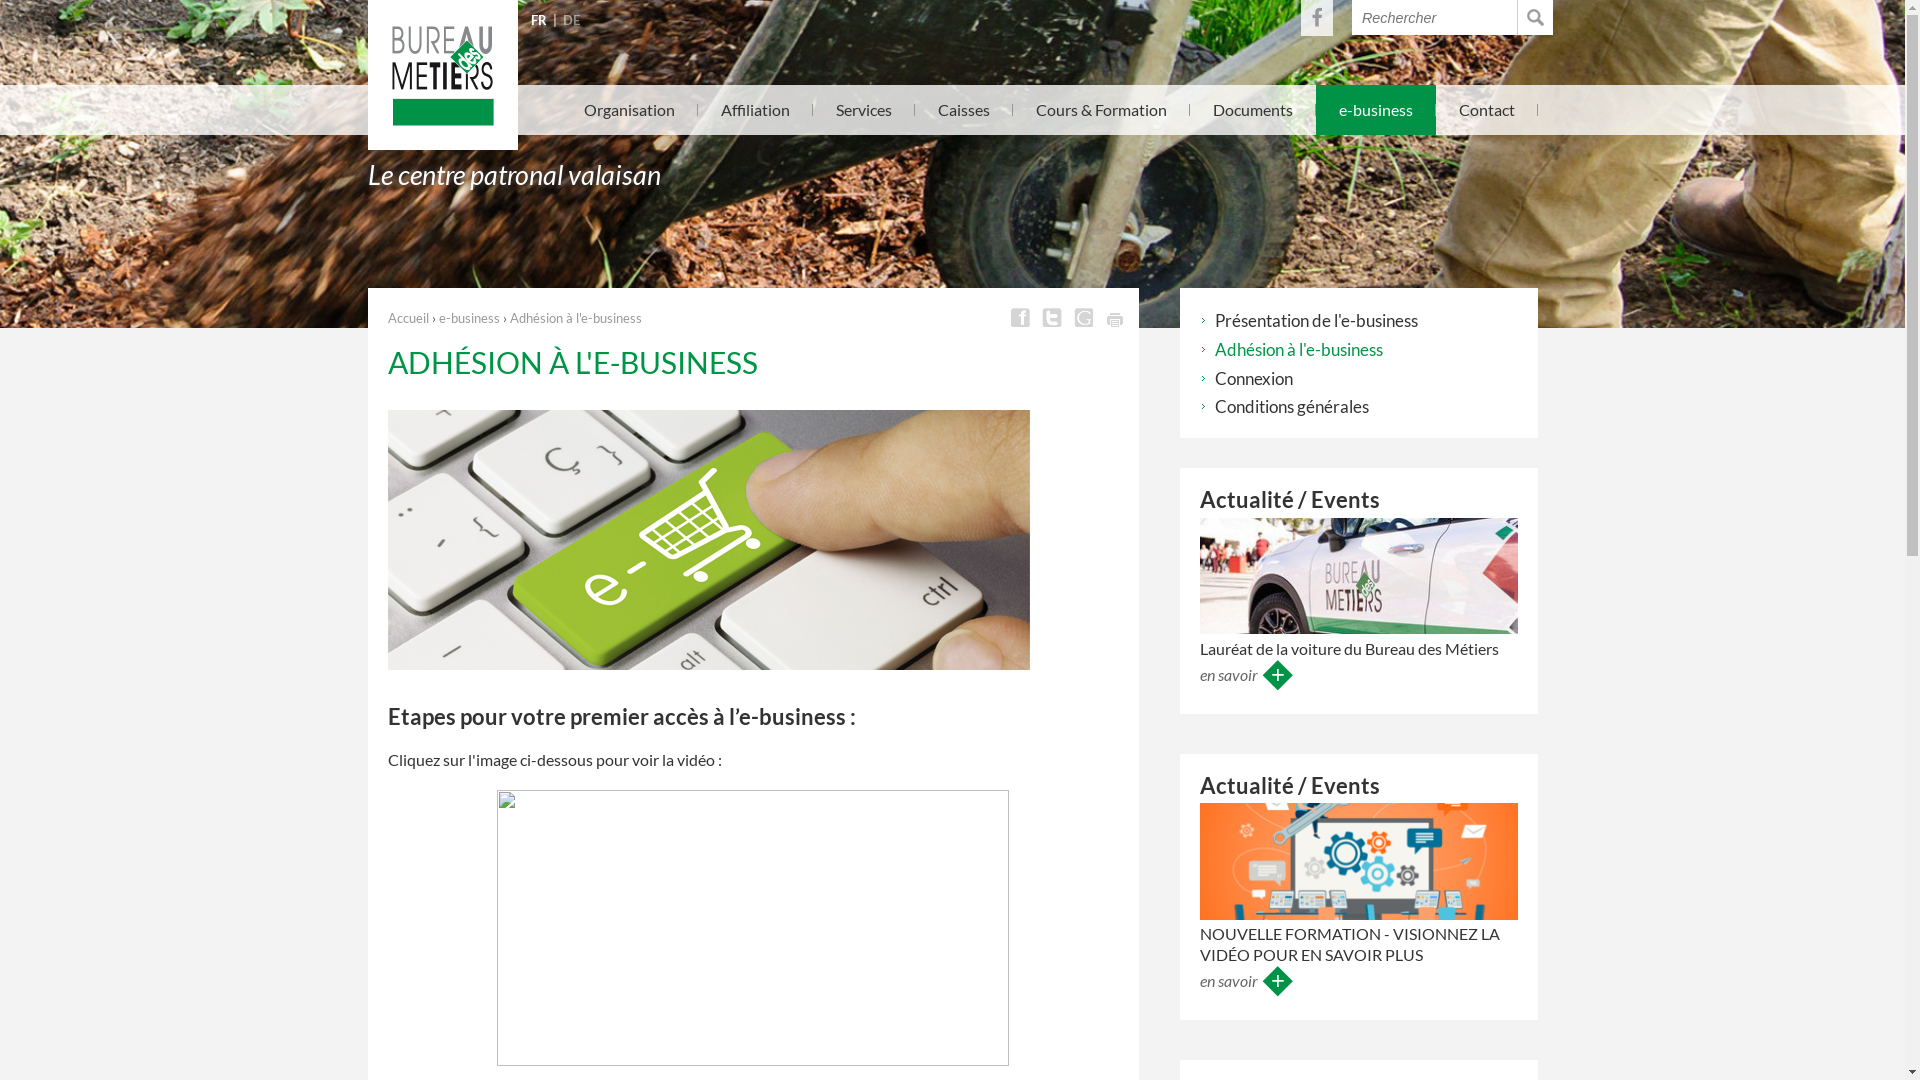  What do you see at coordinates (408, 318) in the screenshot?
I see `Accueil` at bounding box center [408, 318].